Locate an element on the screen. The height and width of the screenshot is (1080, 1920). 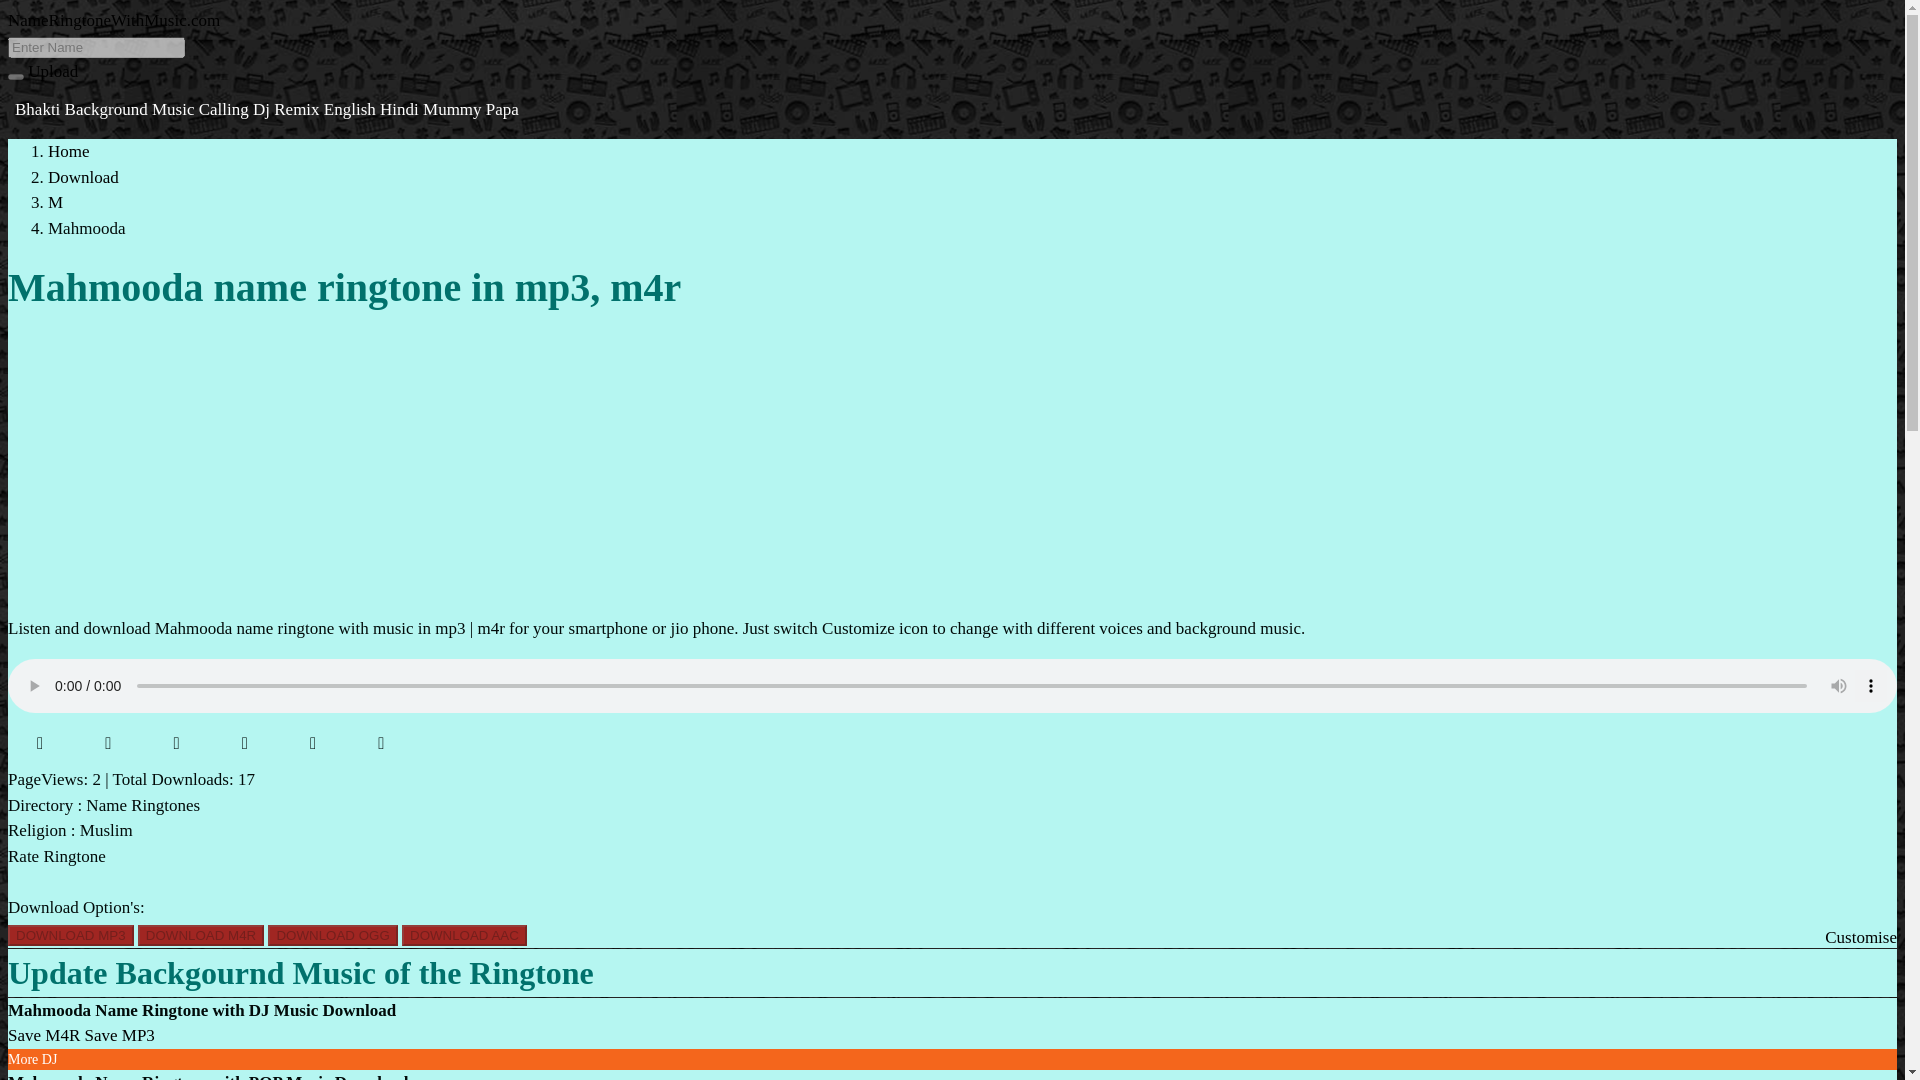
More DJ is located at coordinates (32, 1059).